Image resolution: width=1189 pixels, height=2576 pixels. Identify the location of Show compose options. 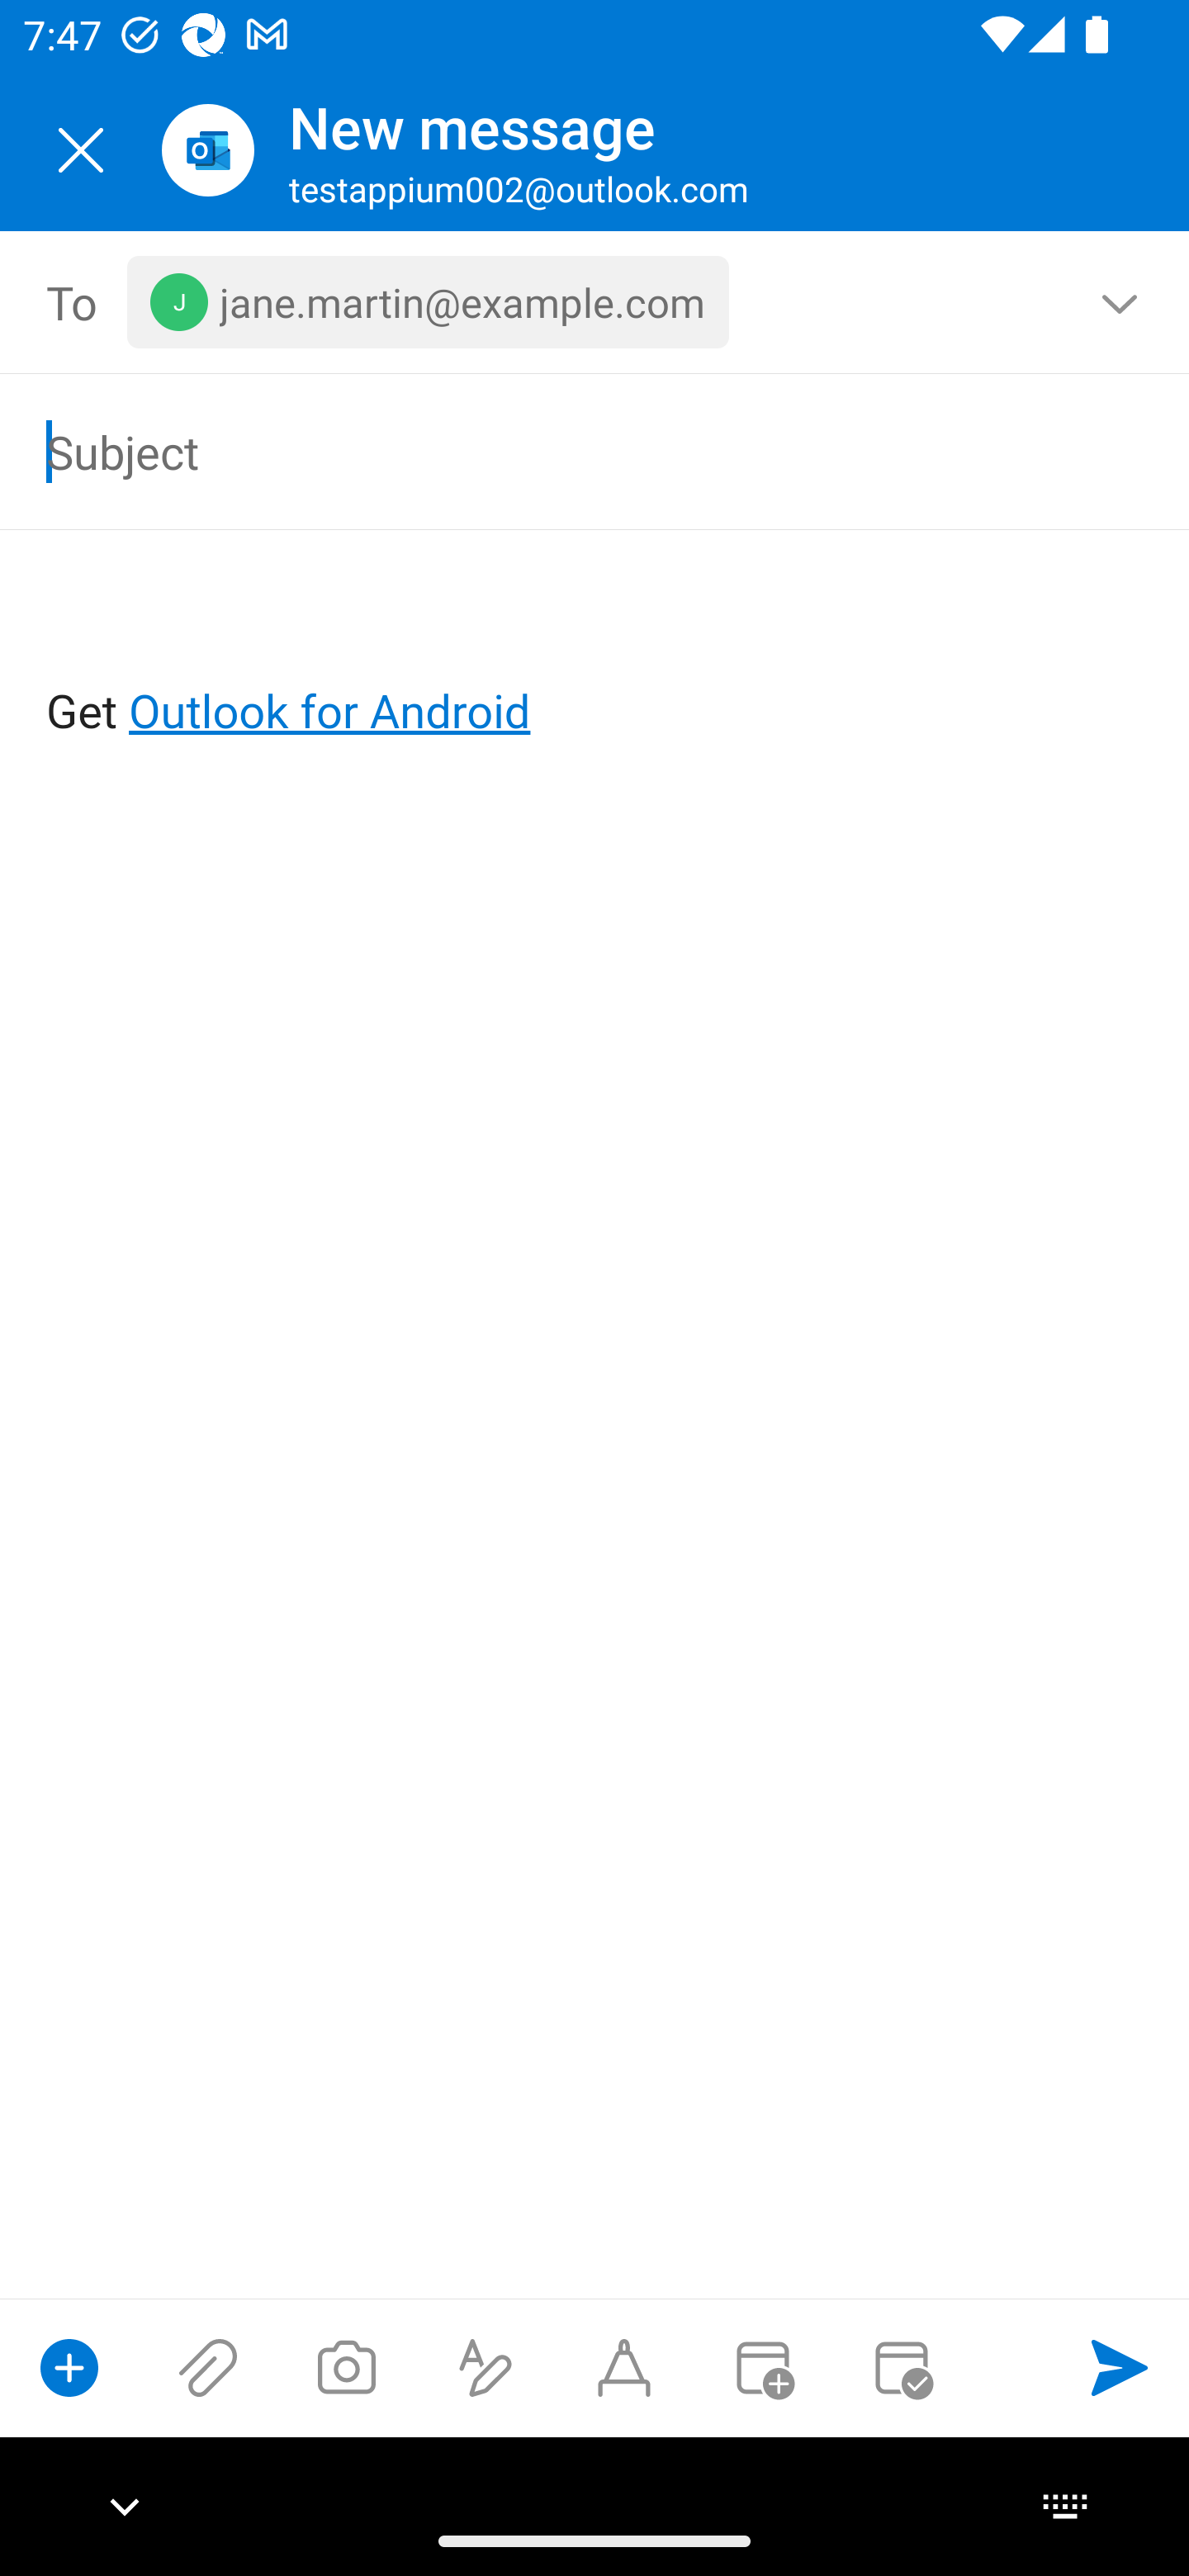
(69, 2367).